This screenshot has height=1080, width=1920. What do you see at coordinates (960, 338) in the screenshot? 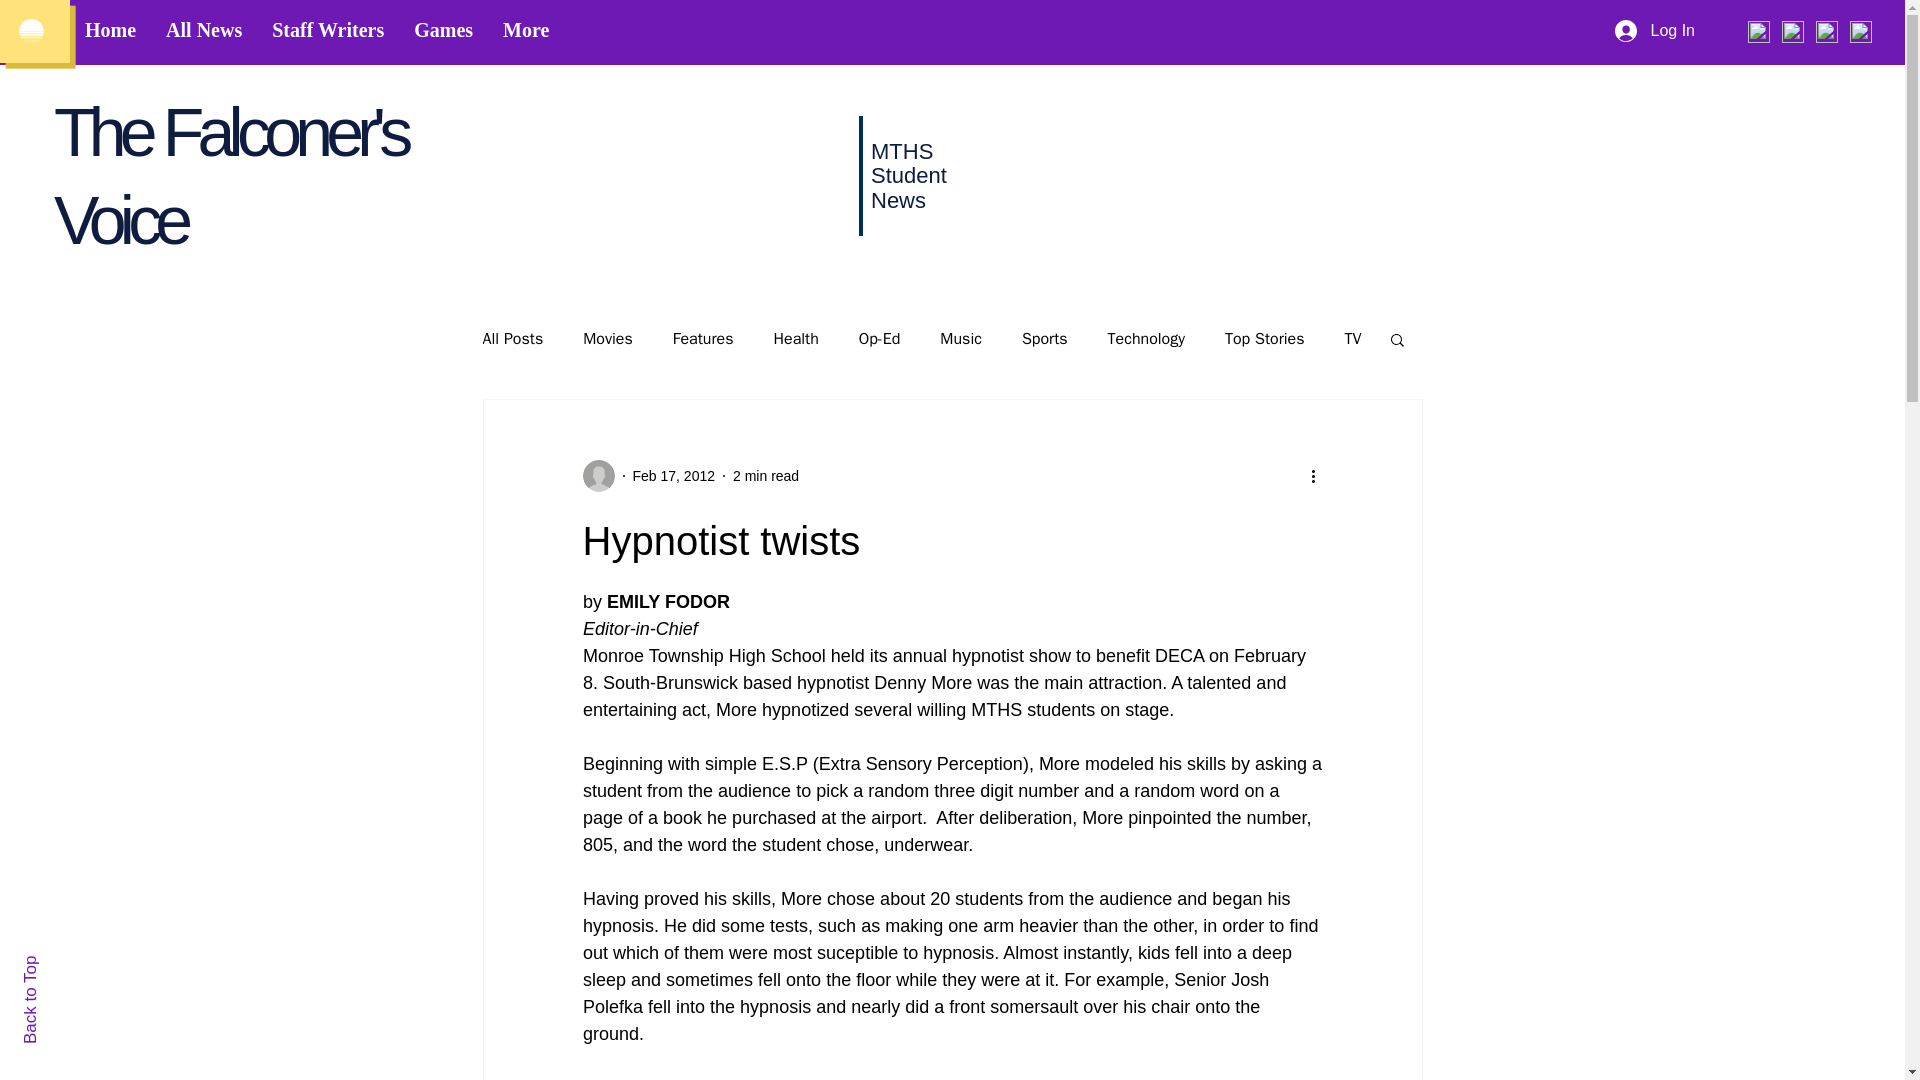
I see `Music` at bounding box center [960, 338].